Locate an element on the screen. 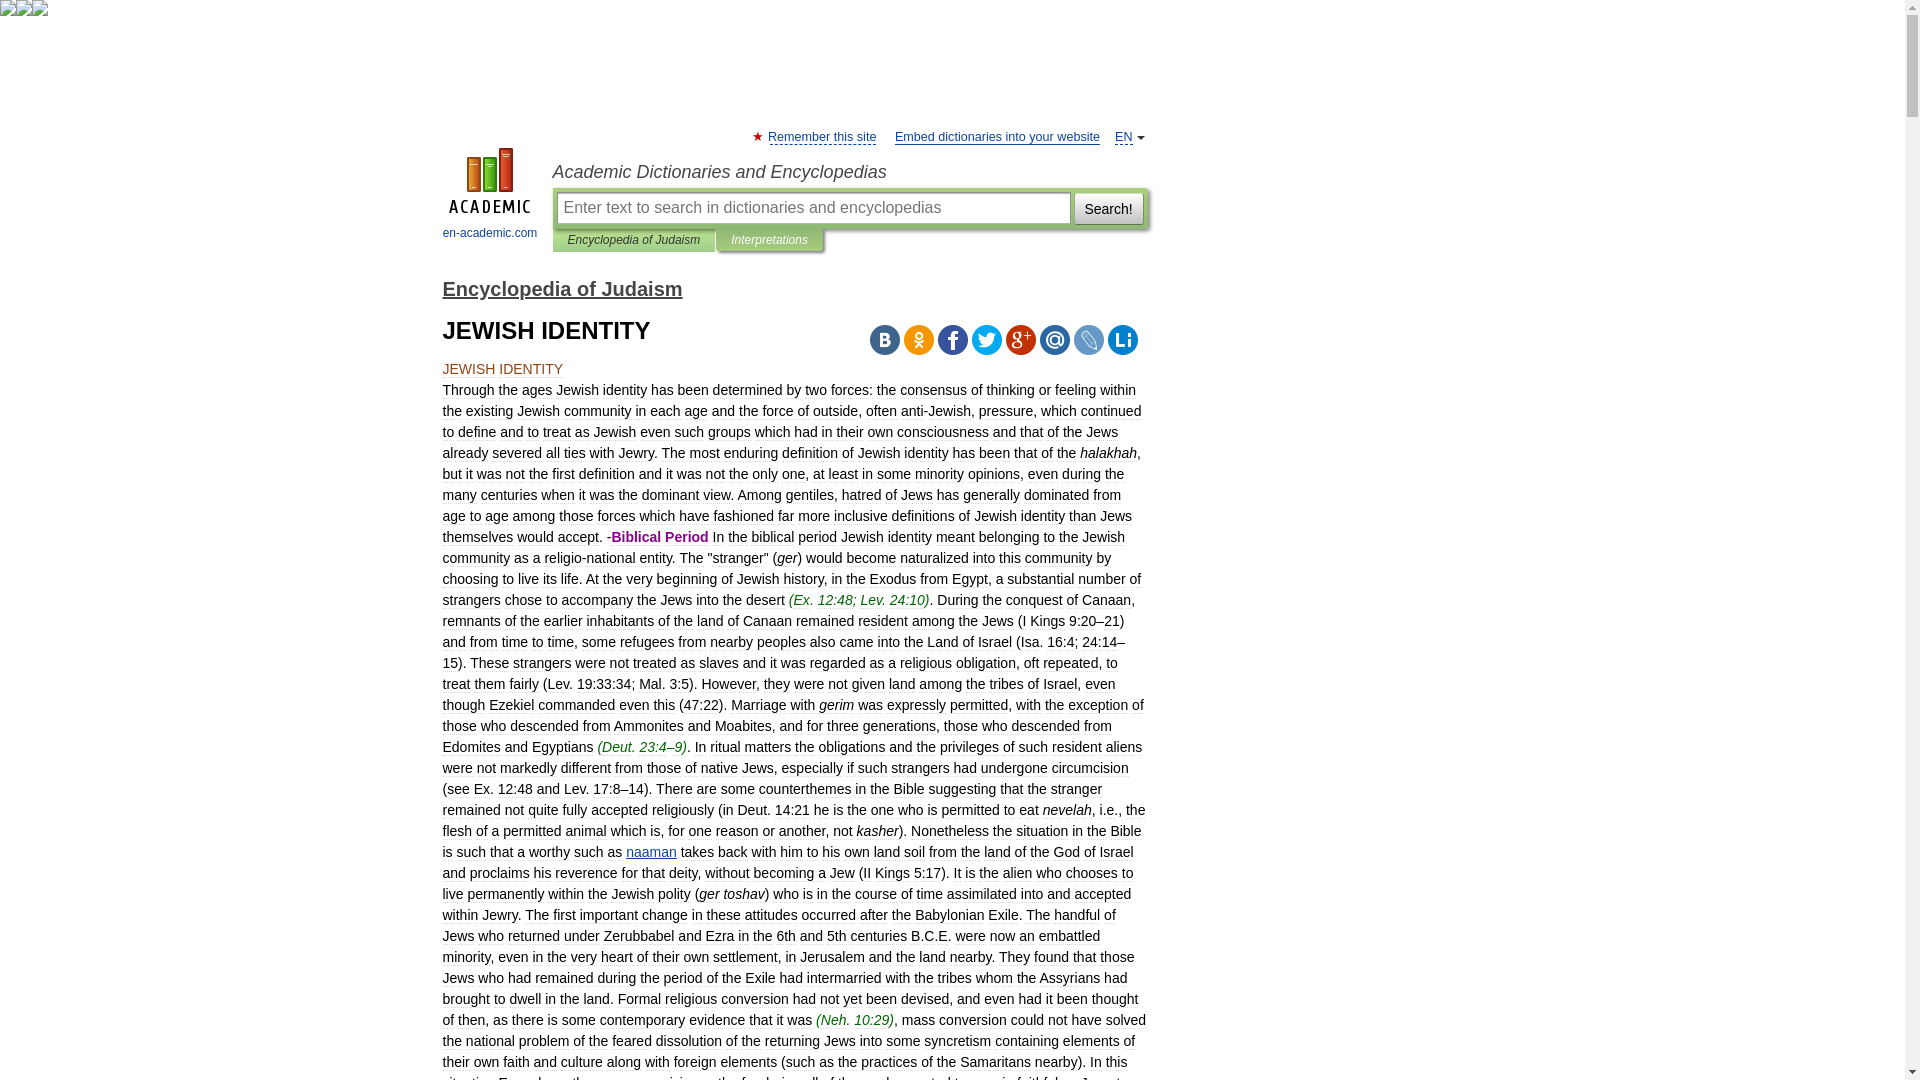 The height and width of the screenshot is (1080, 1920). Remember this site is located at coordinates (822, 136).